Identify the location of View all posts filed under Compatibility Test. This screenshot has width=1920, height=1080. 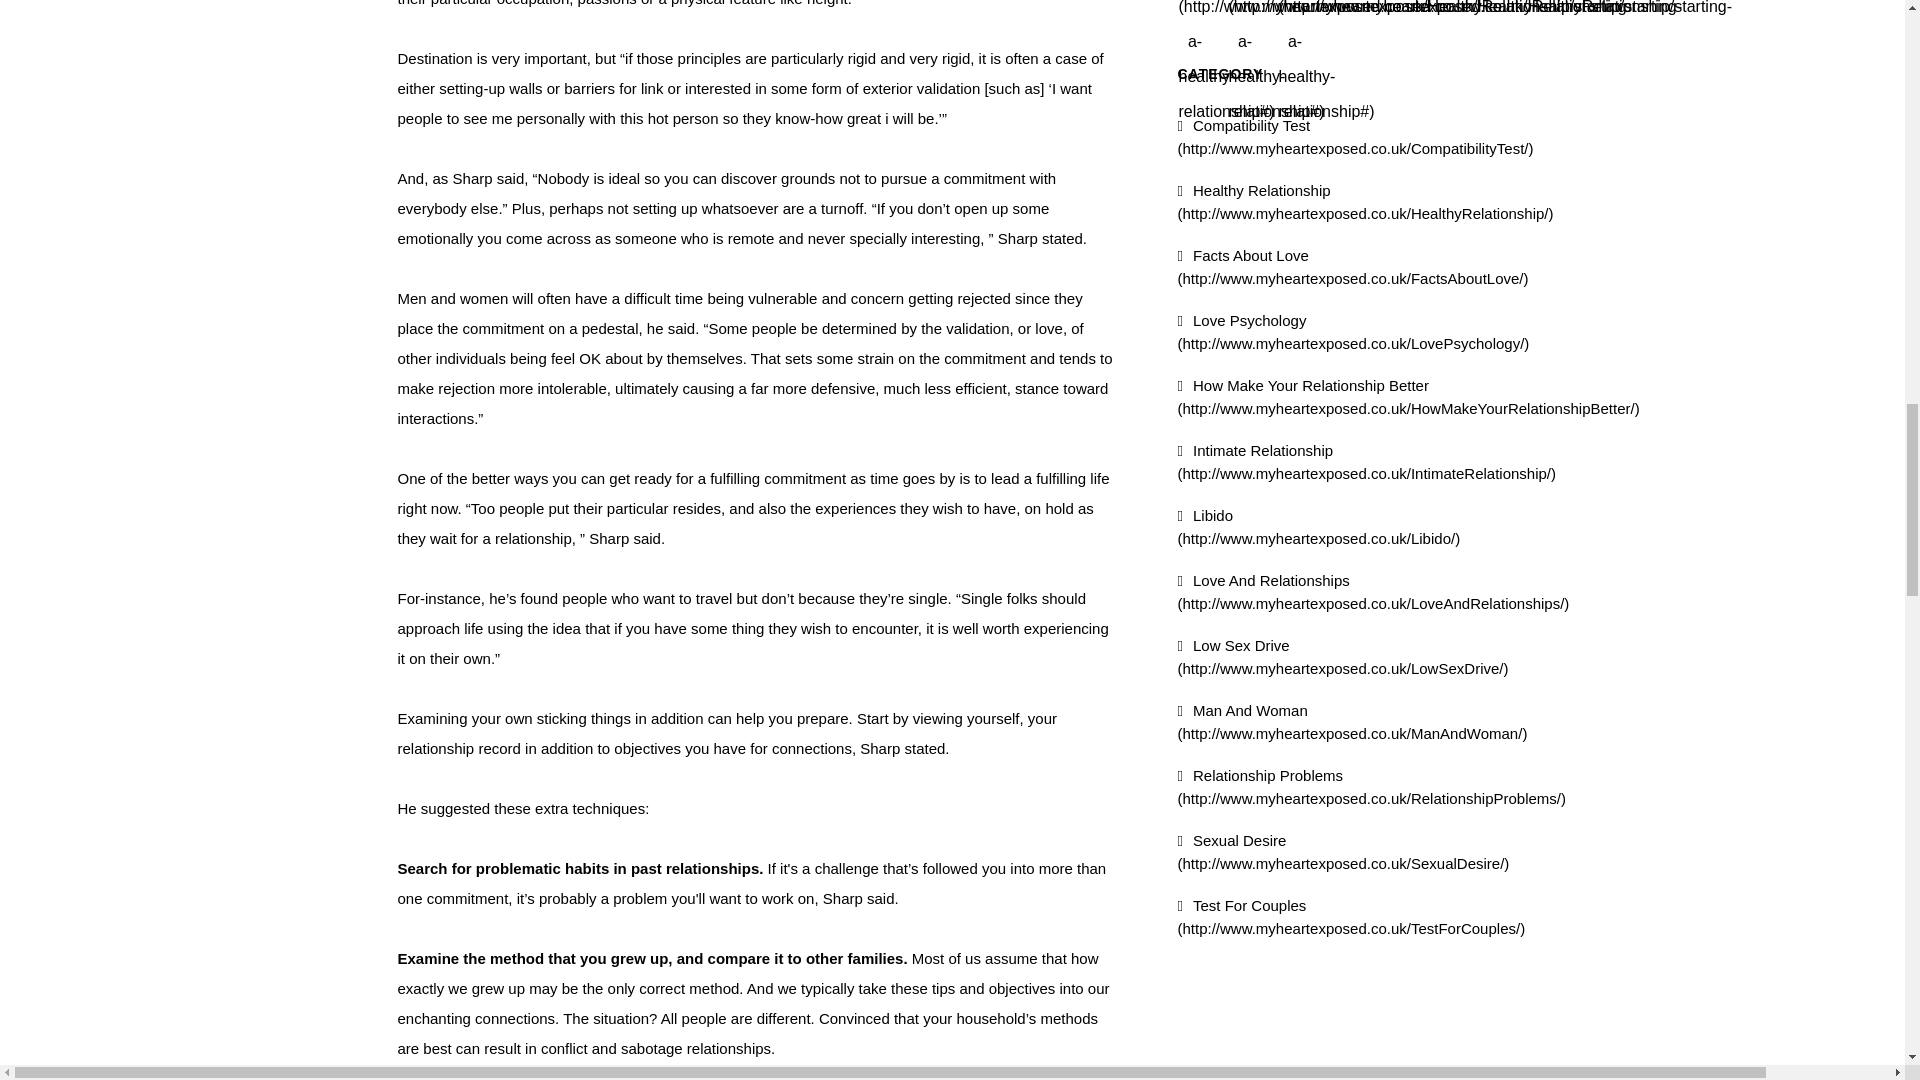
(1356, 136).